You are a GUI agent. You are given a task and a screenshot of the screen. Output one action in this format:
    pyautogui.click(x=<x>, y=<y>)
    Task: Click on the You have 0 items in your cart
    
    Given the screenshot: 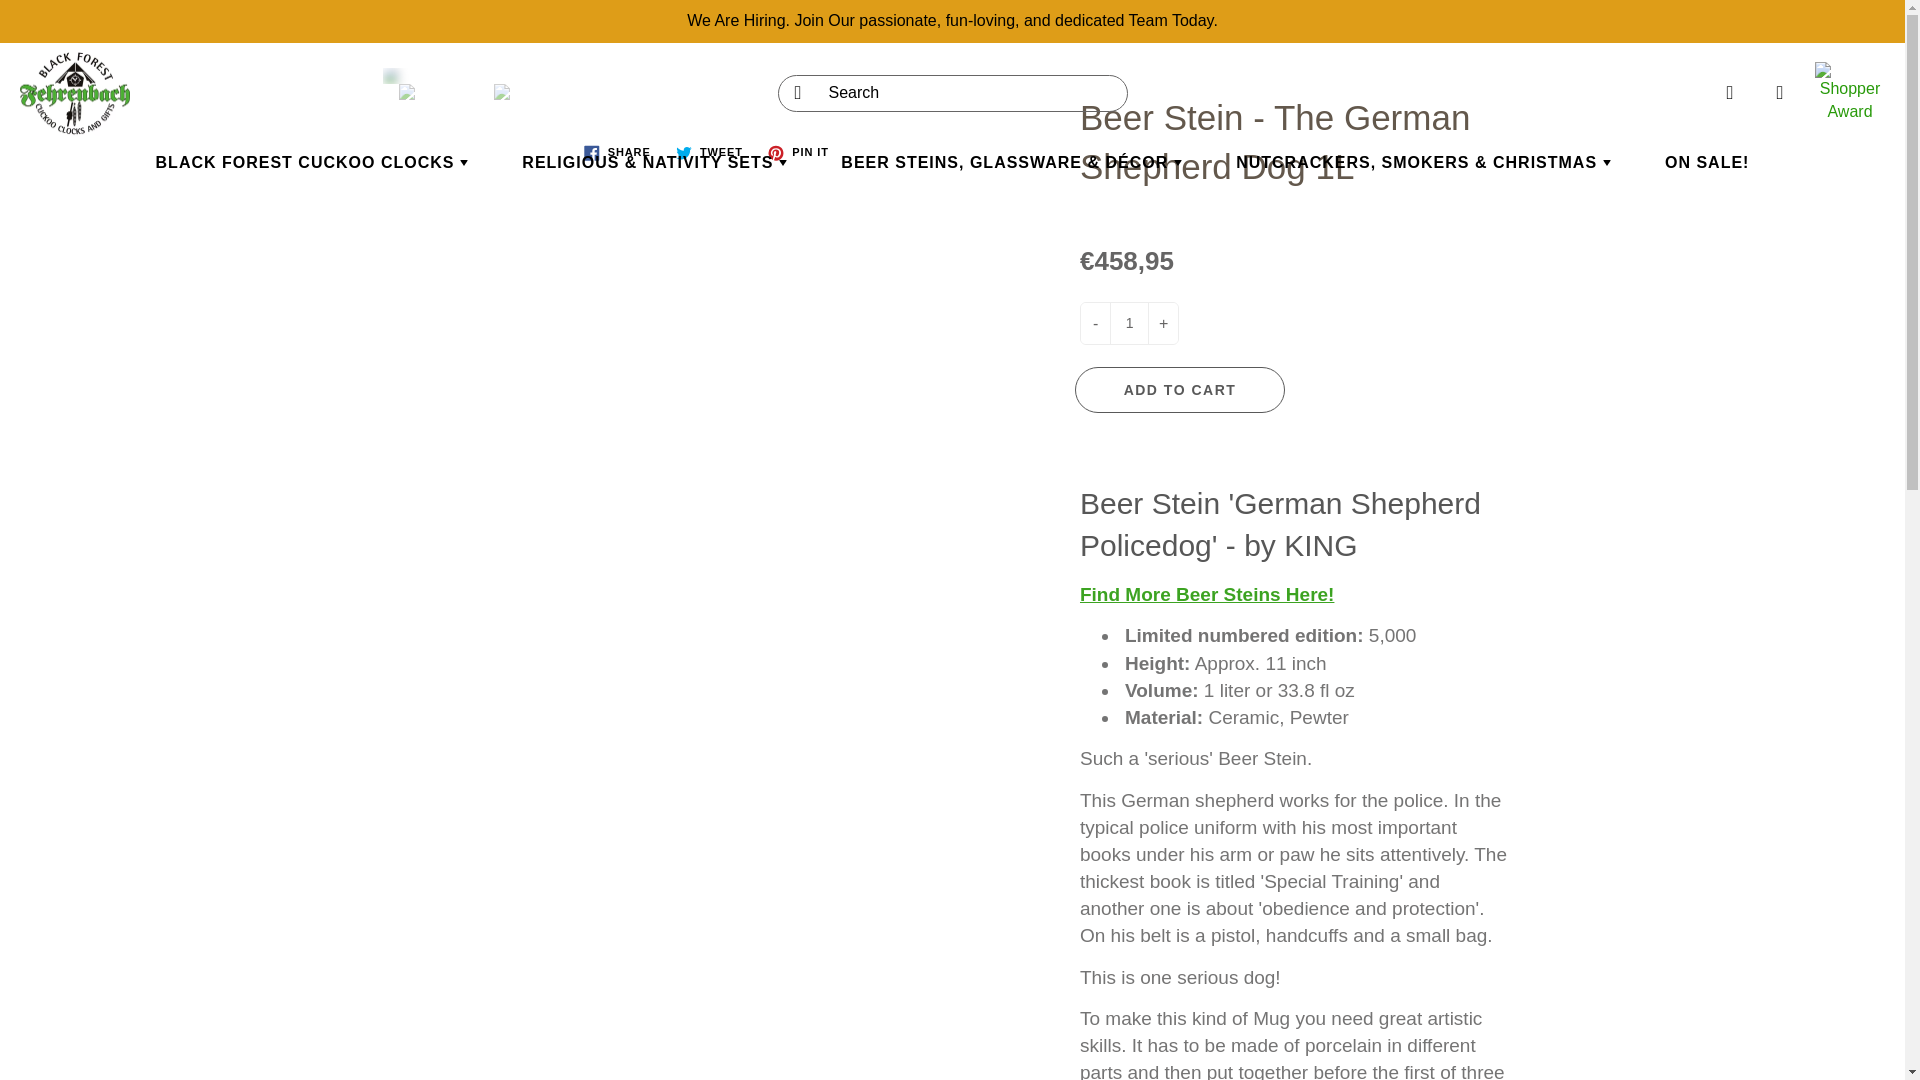 What is the action you would take?
    pyautogui.click(x=1780, y=92)
    